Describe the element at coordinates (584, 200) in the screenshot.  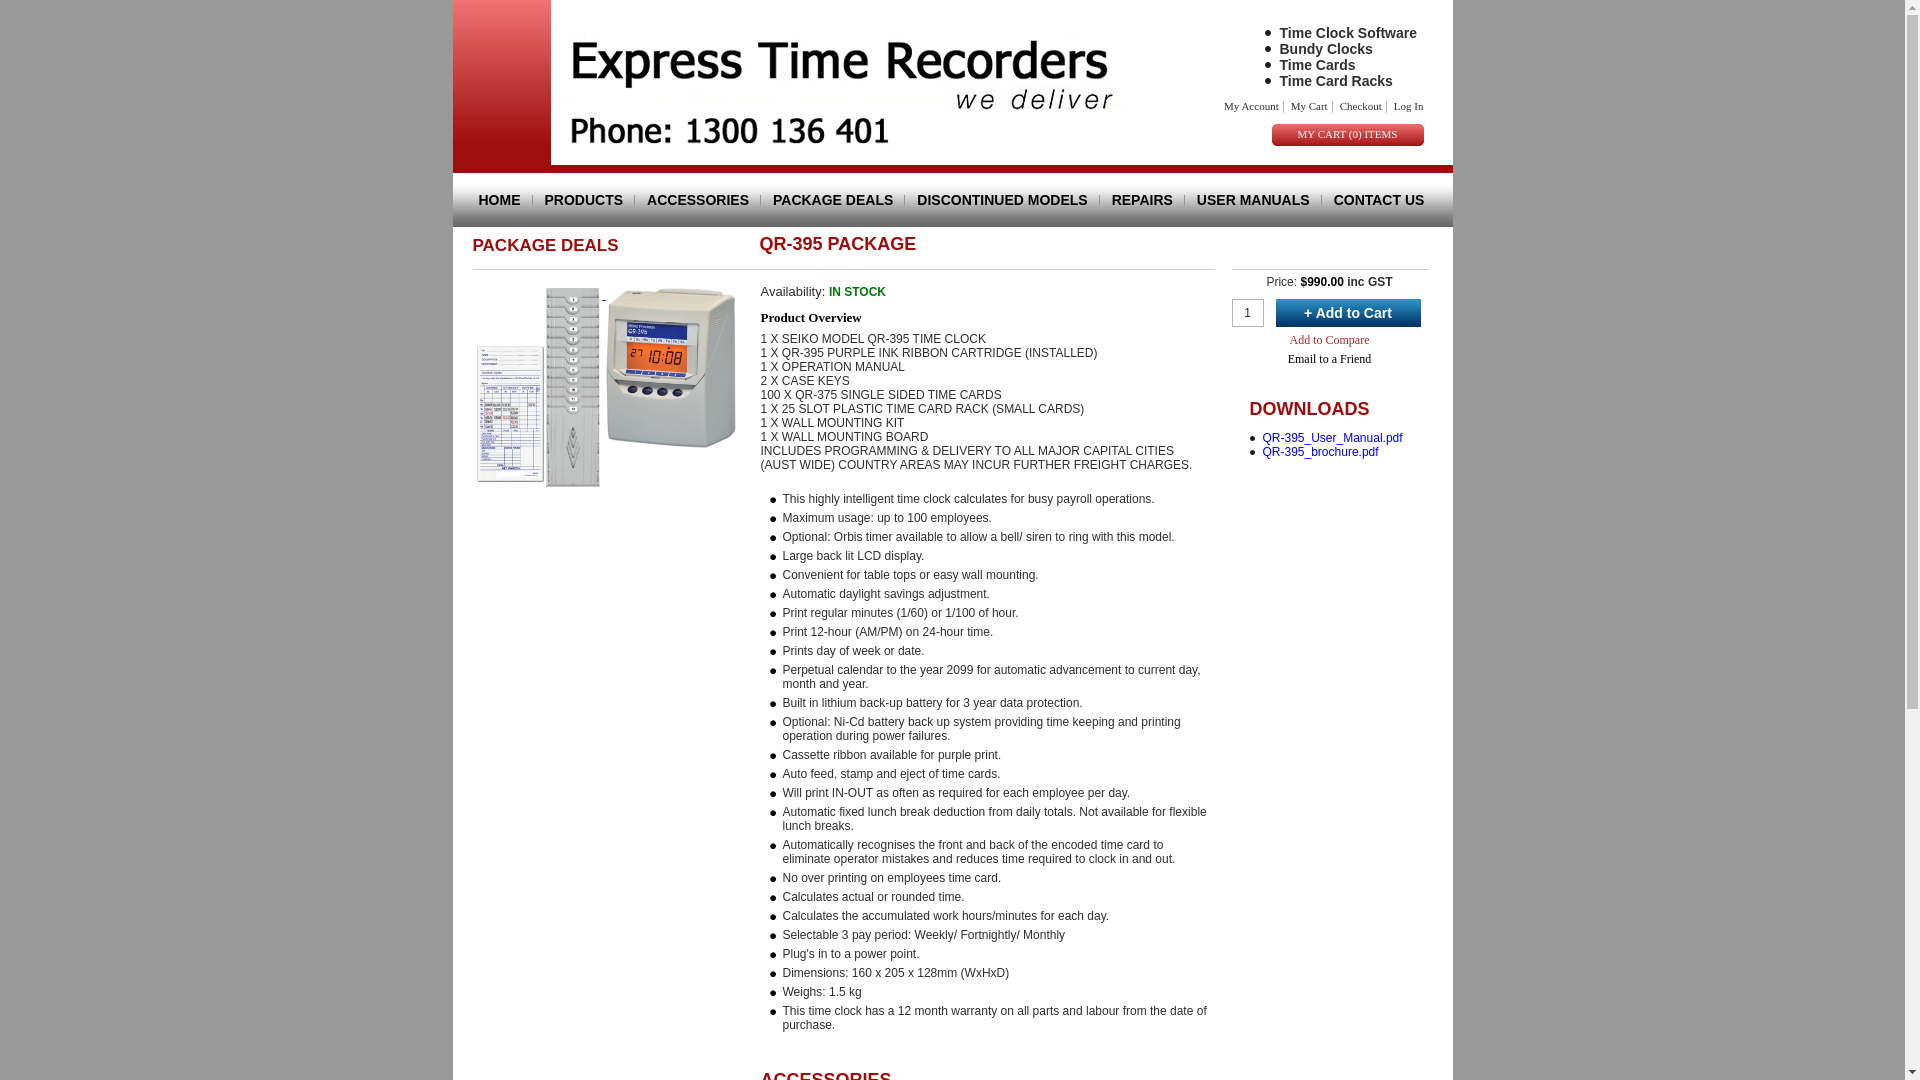
I see `PRODUCTS` at that location.